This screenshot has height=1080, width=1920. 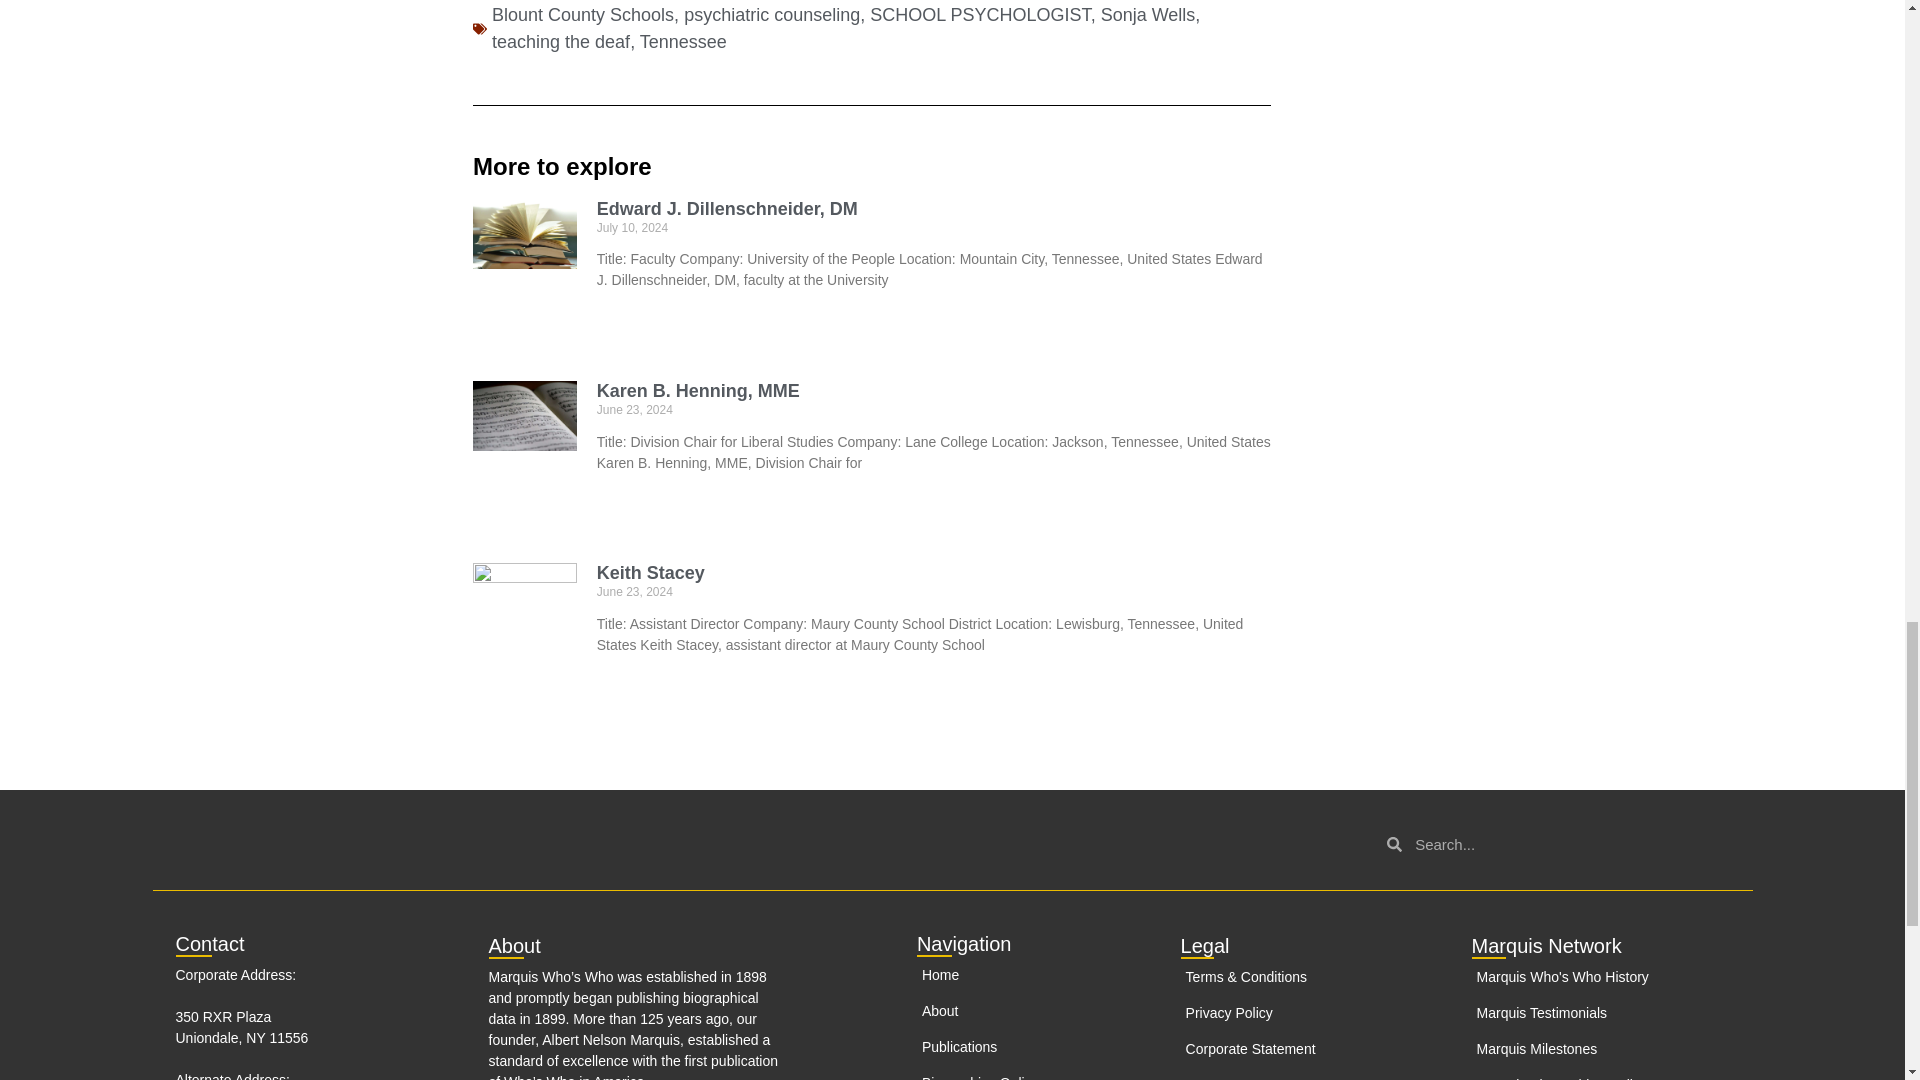 What do you see at coordinates (683, 42) in the screenshot?
I see `Tennessee` at bounding box center [683, 42].